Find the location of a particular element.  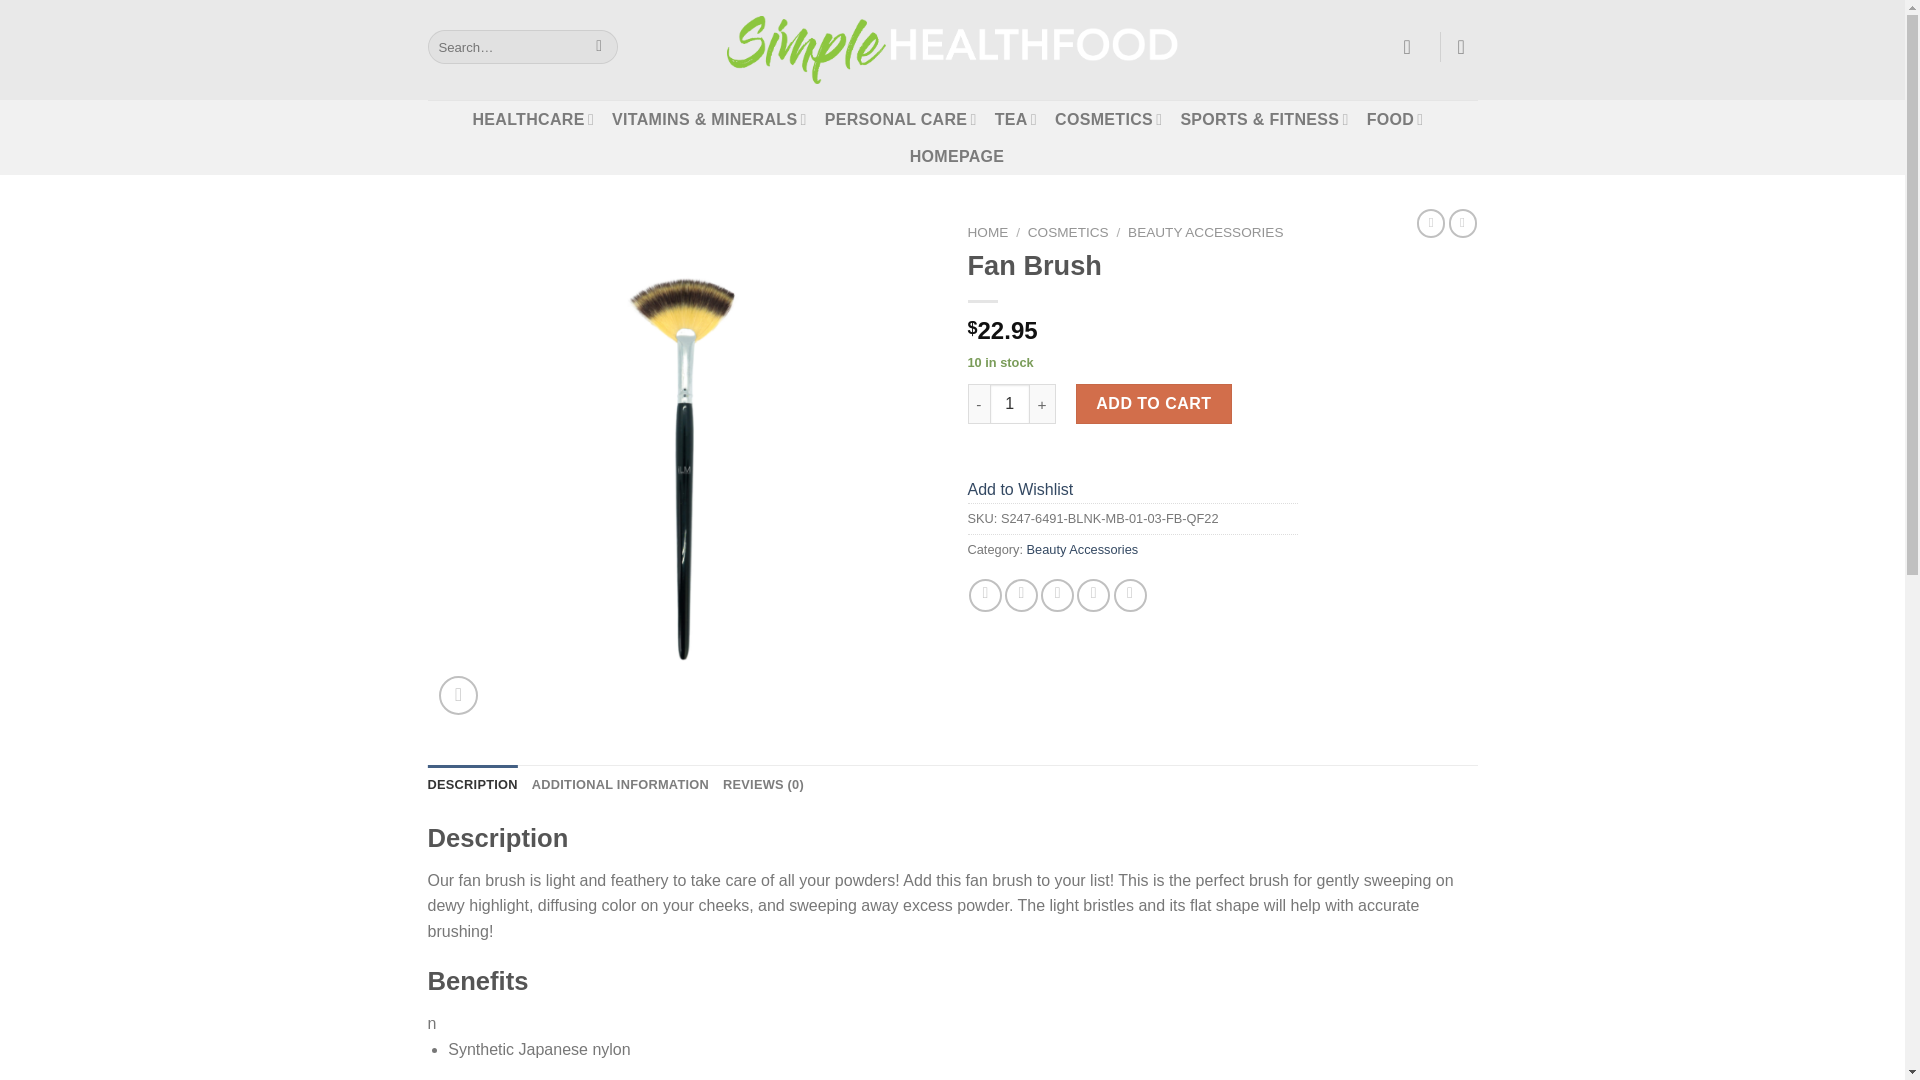

Pin on Pinterest is located at coordinates (1093, 595).